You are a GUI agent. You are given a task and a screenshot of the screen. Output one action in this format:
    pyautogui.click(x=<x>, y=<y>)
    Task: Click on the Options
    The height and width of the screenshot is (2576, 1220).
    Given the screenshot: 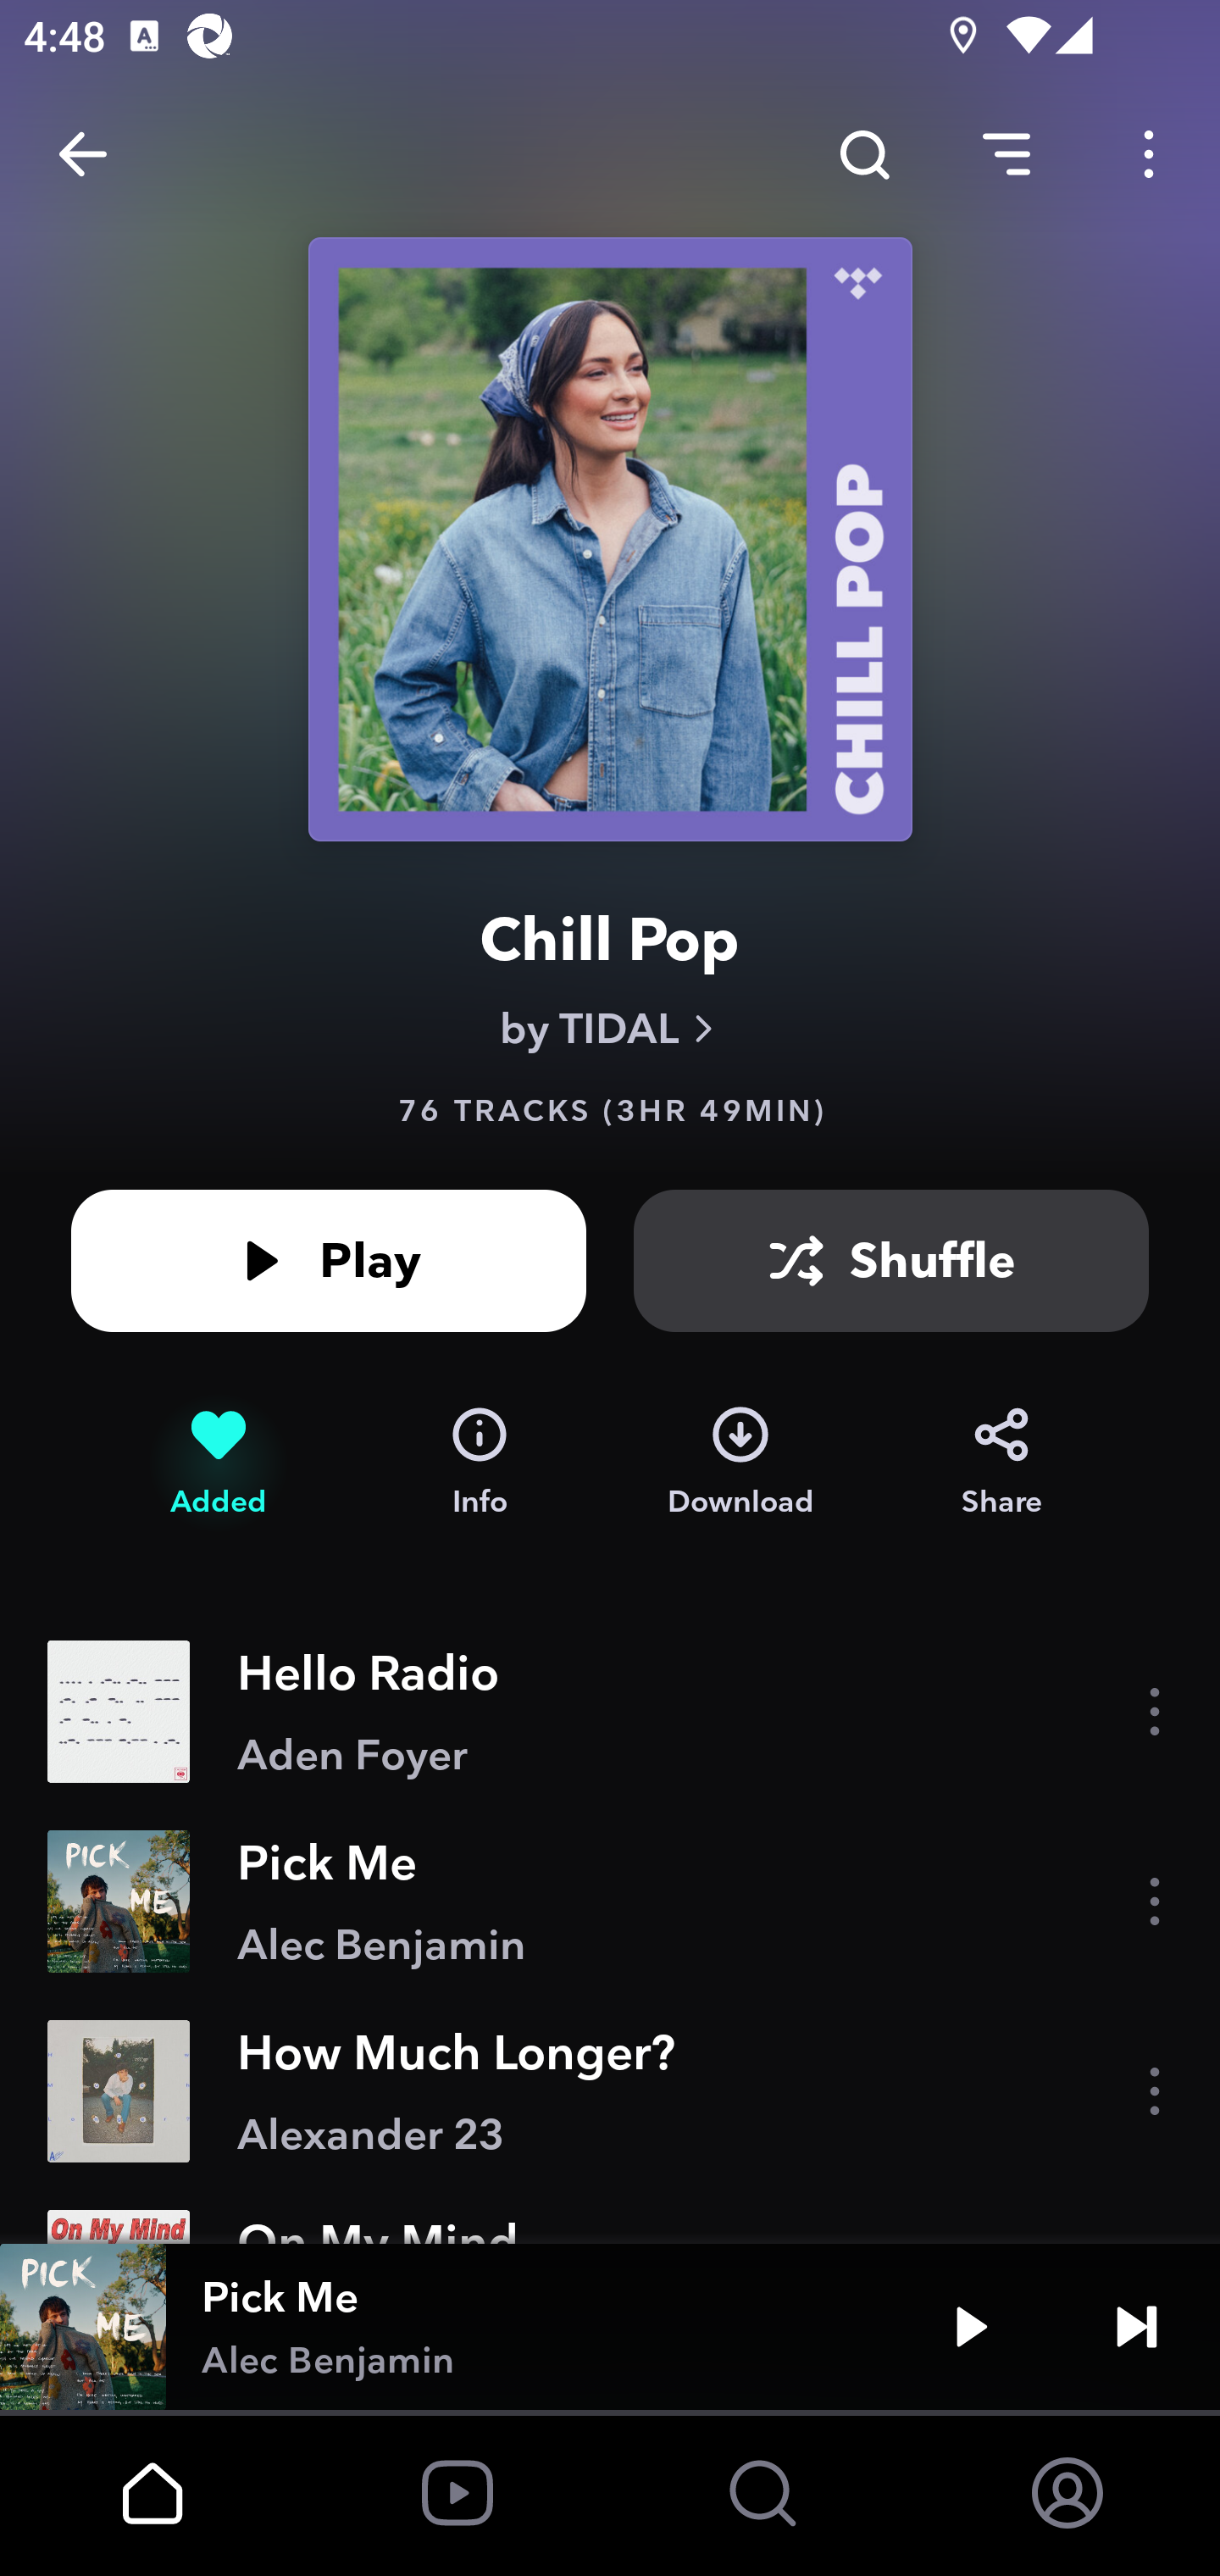 What is the action you would take?
    pyautogui.click(x=1149, y=154)
    